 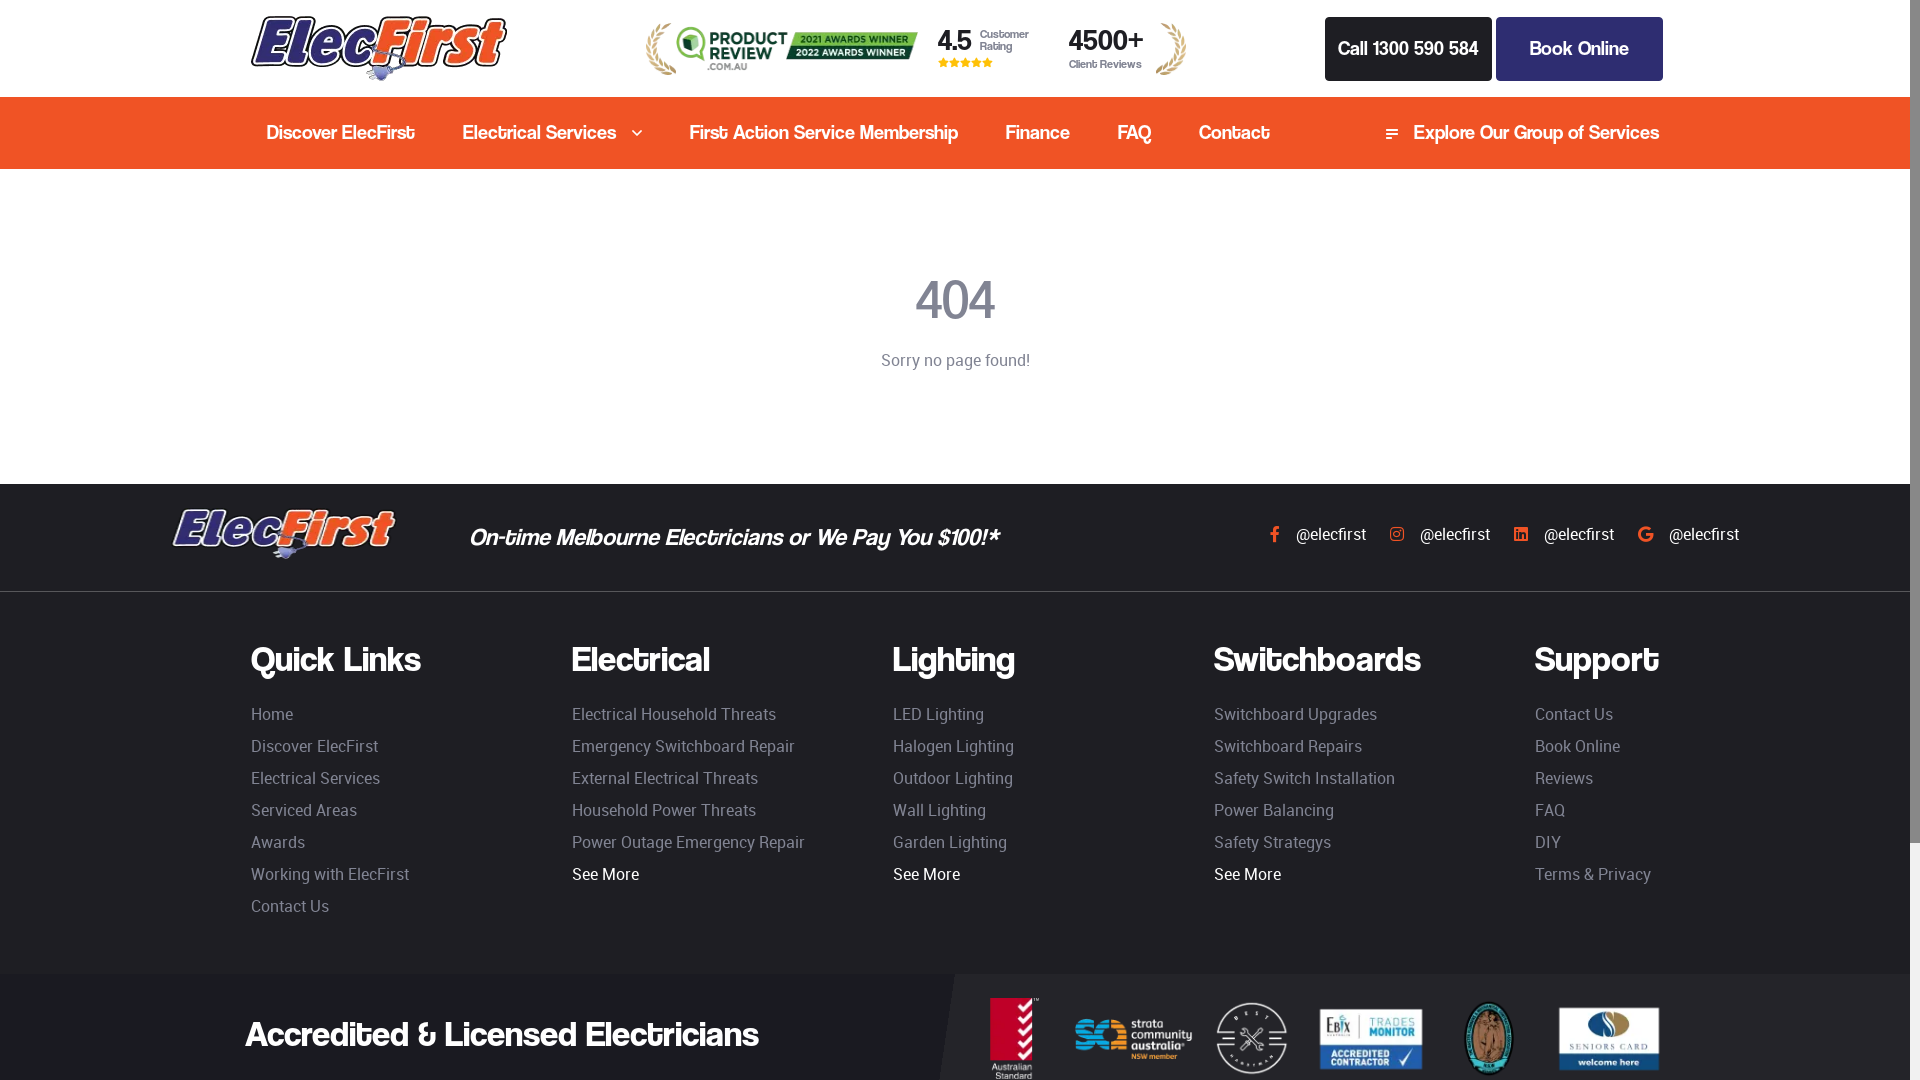 I want to click on @elecfirst, so click(x=1318, y=534).